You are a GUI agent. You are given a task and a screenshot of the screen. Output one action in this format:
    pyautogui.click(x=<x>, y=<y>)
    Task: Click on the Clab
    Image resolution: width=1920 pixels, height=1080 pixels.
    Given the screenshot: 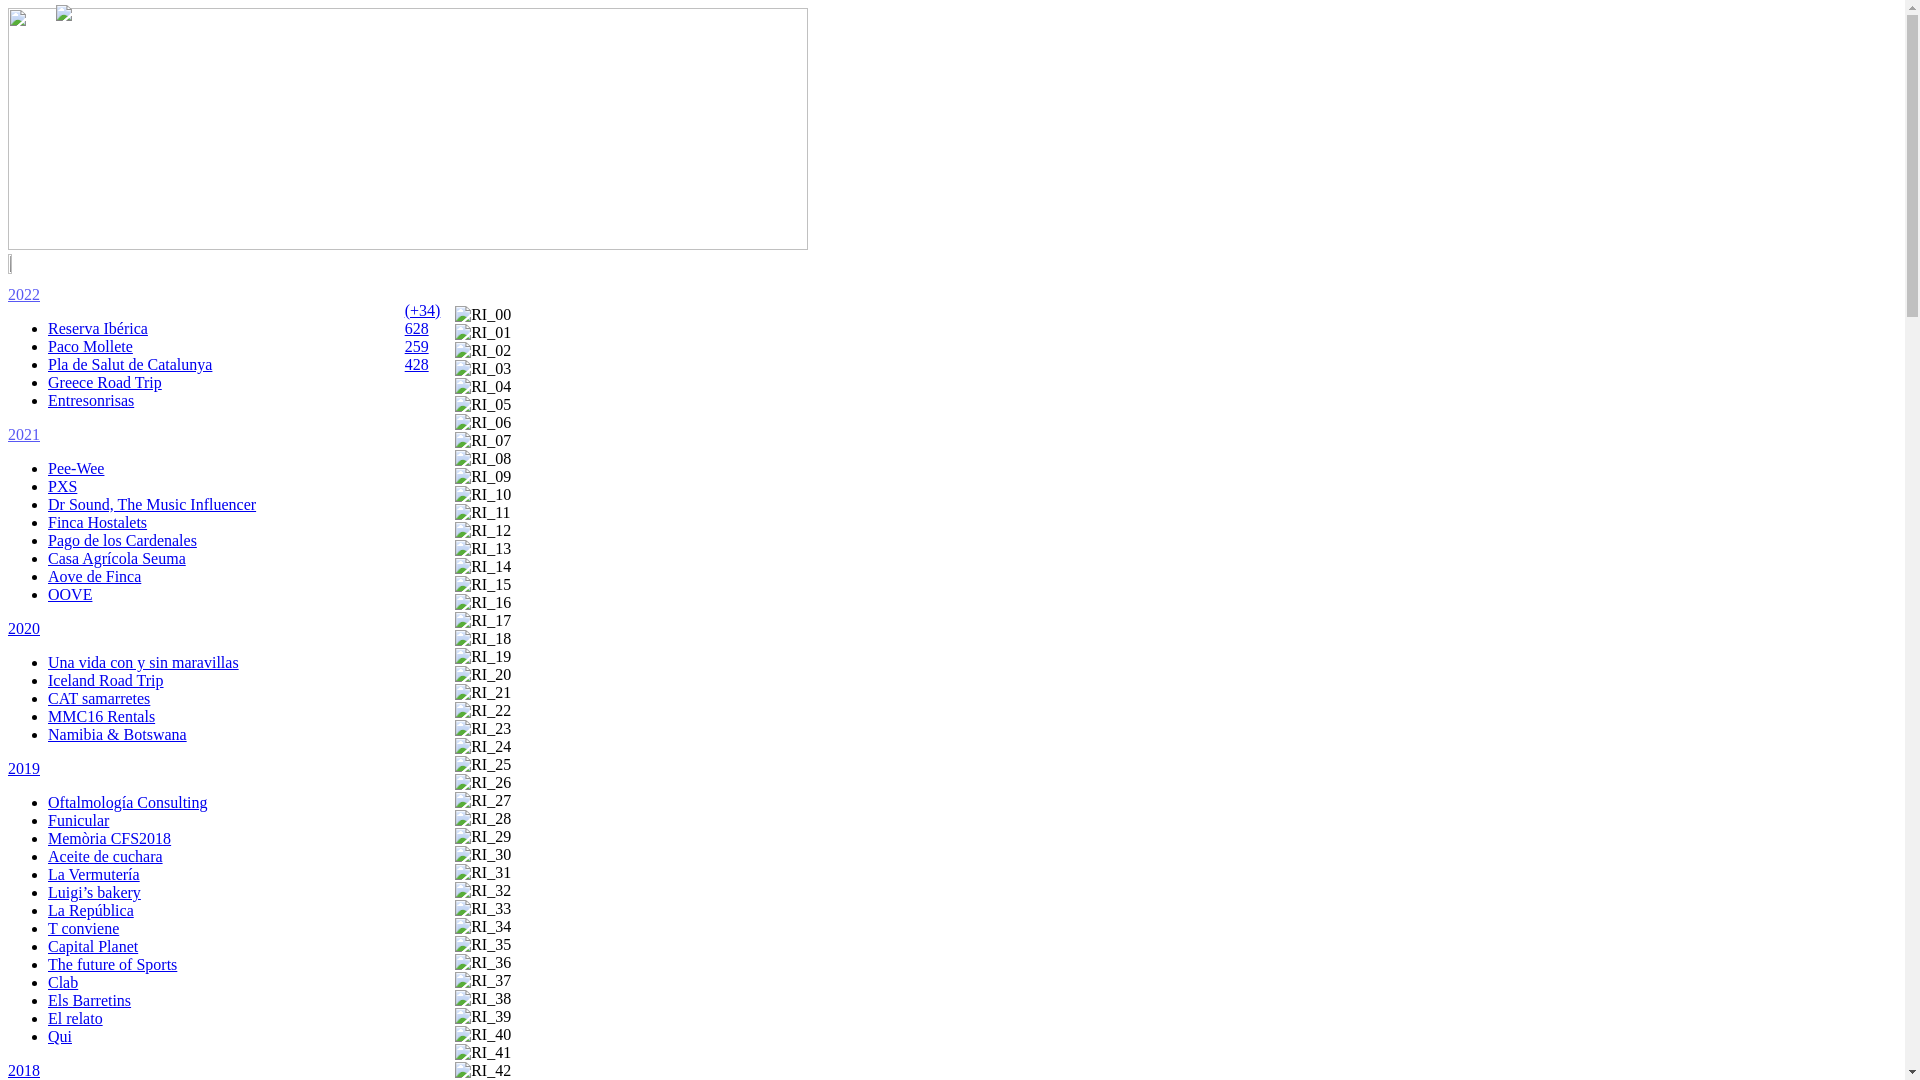 What is the action you would take?
    pyautogui.click(x=63, y=982)
    